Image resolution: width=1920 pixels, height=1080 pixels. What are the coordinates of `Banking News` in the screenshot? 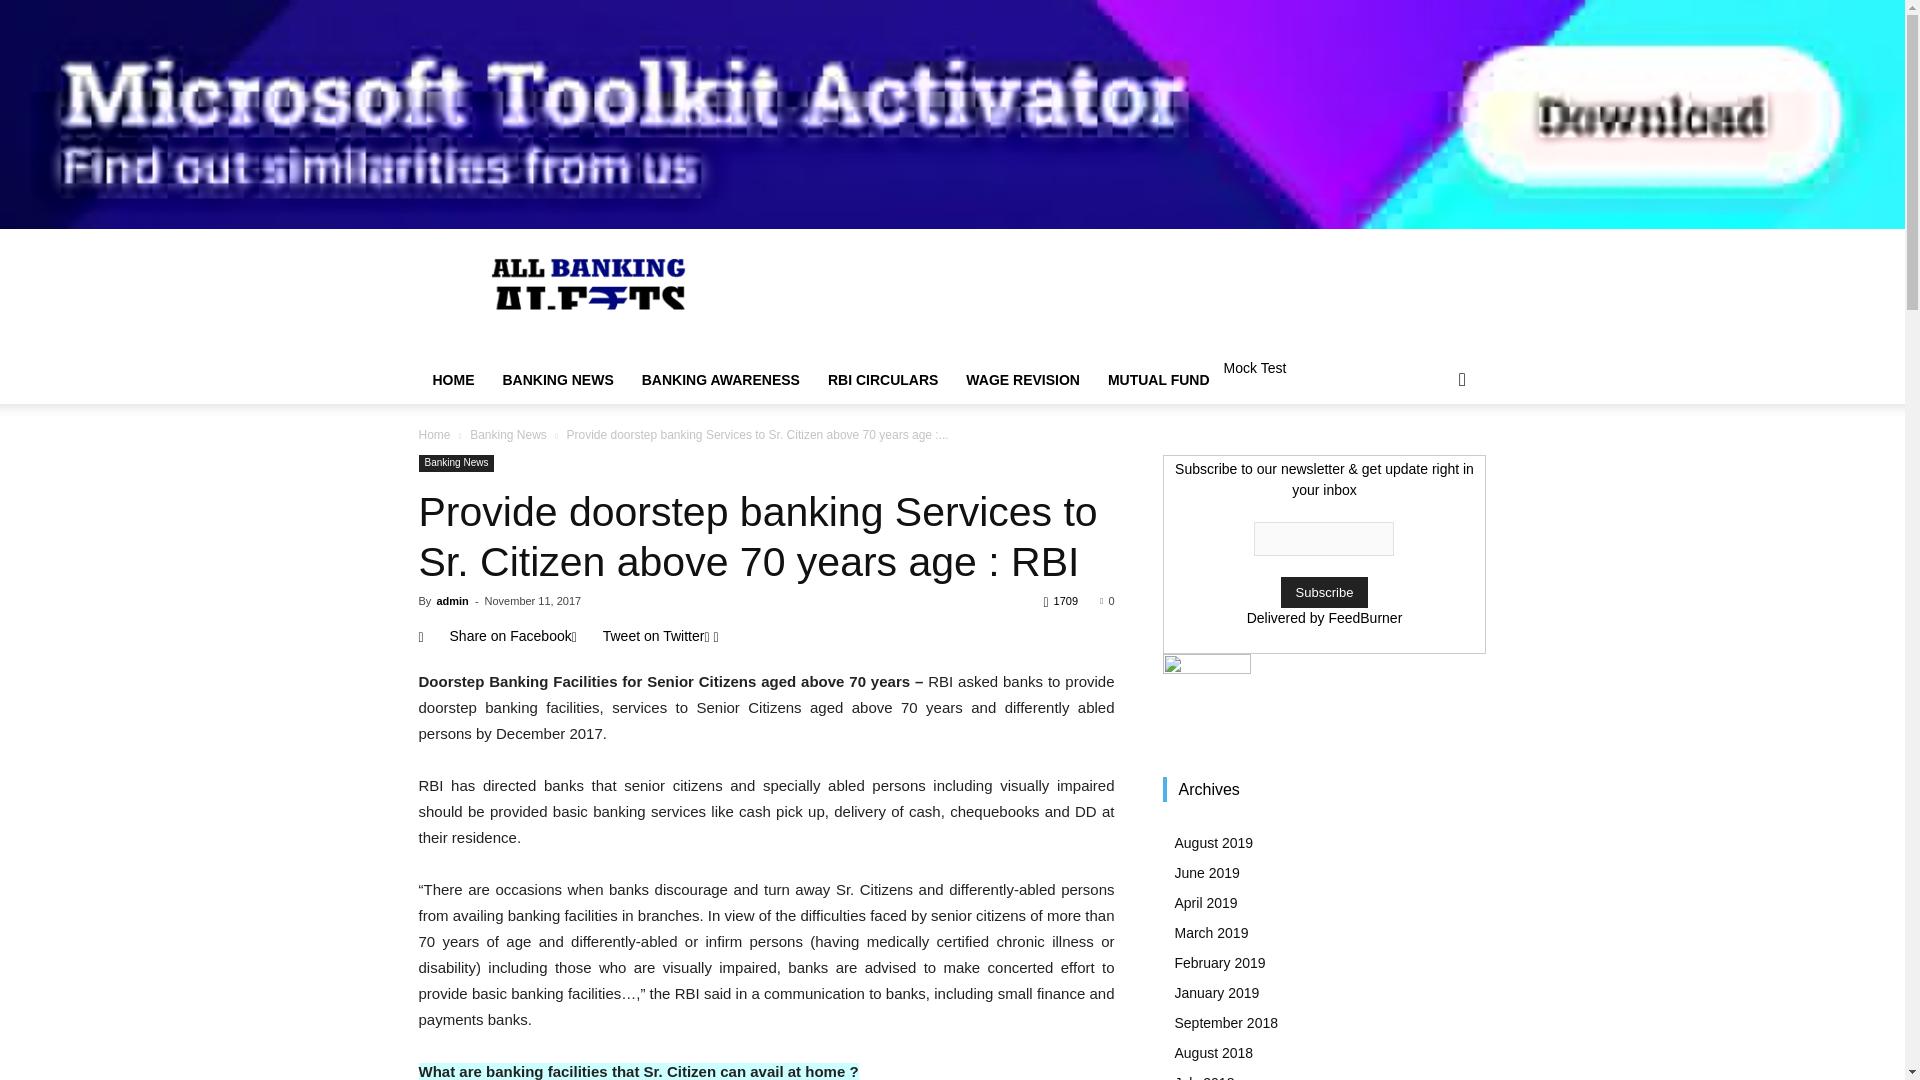 It's located at (456, 462).